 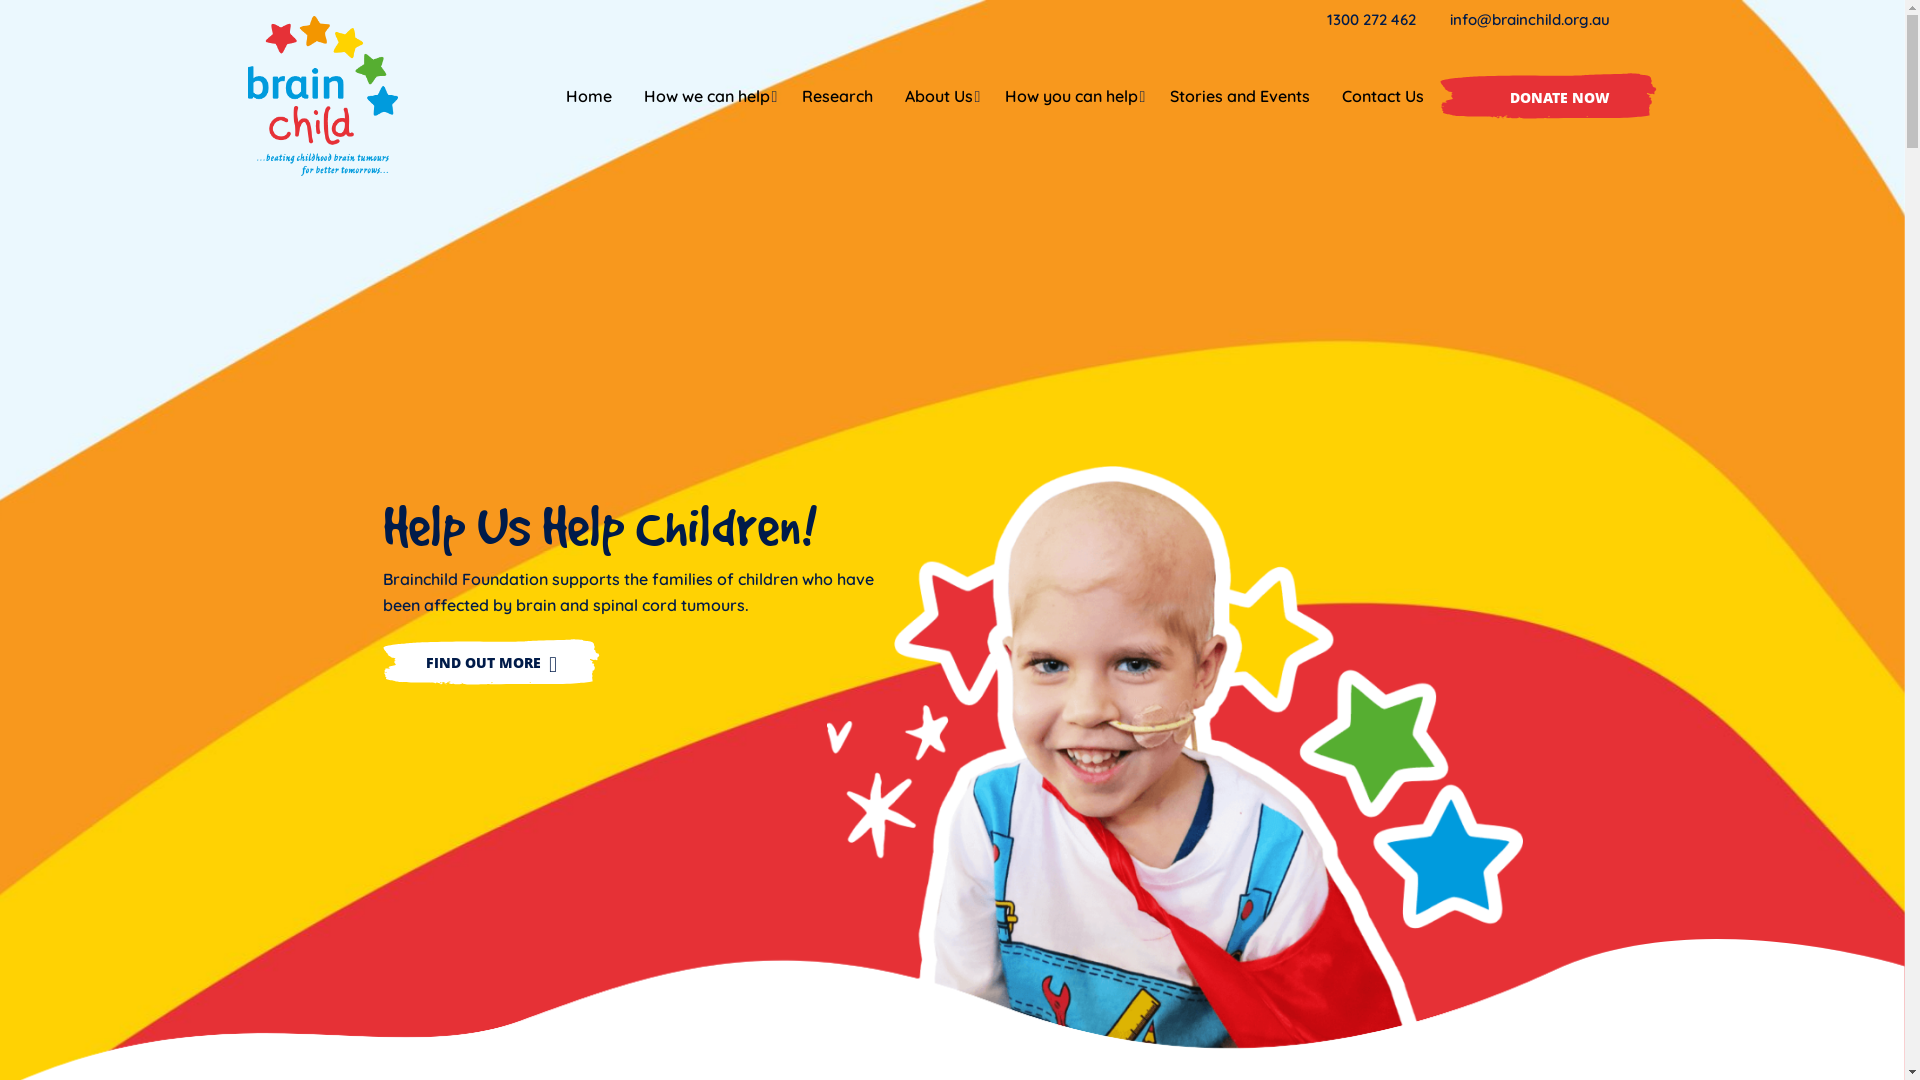 What do you see at coordinates (589, 96) in the screenshot?
I see `Home` at bounding box center [589, 96].